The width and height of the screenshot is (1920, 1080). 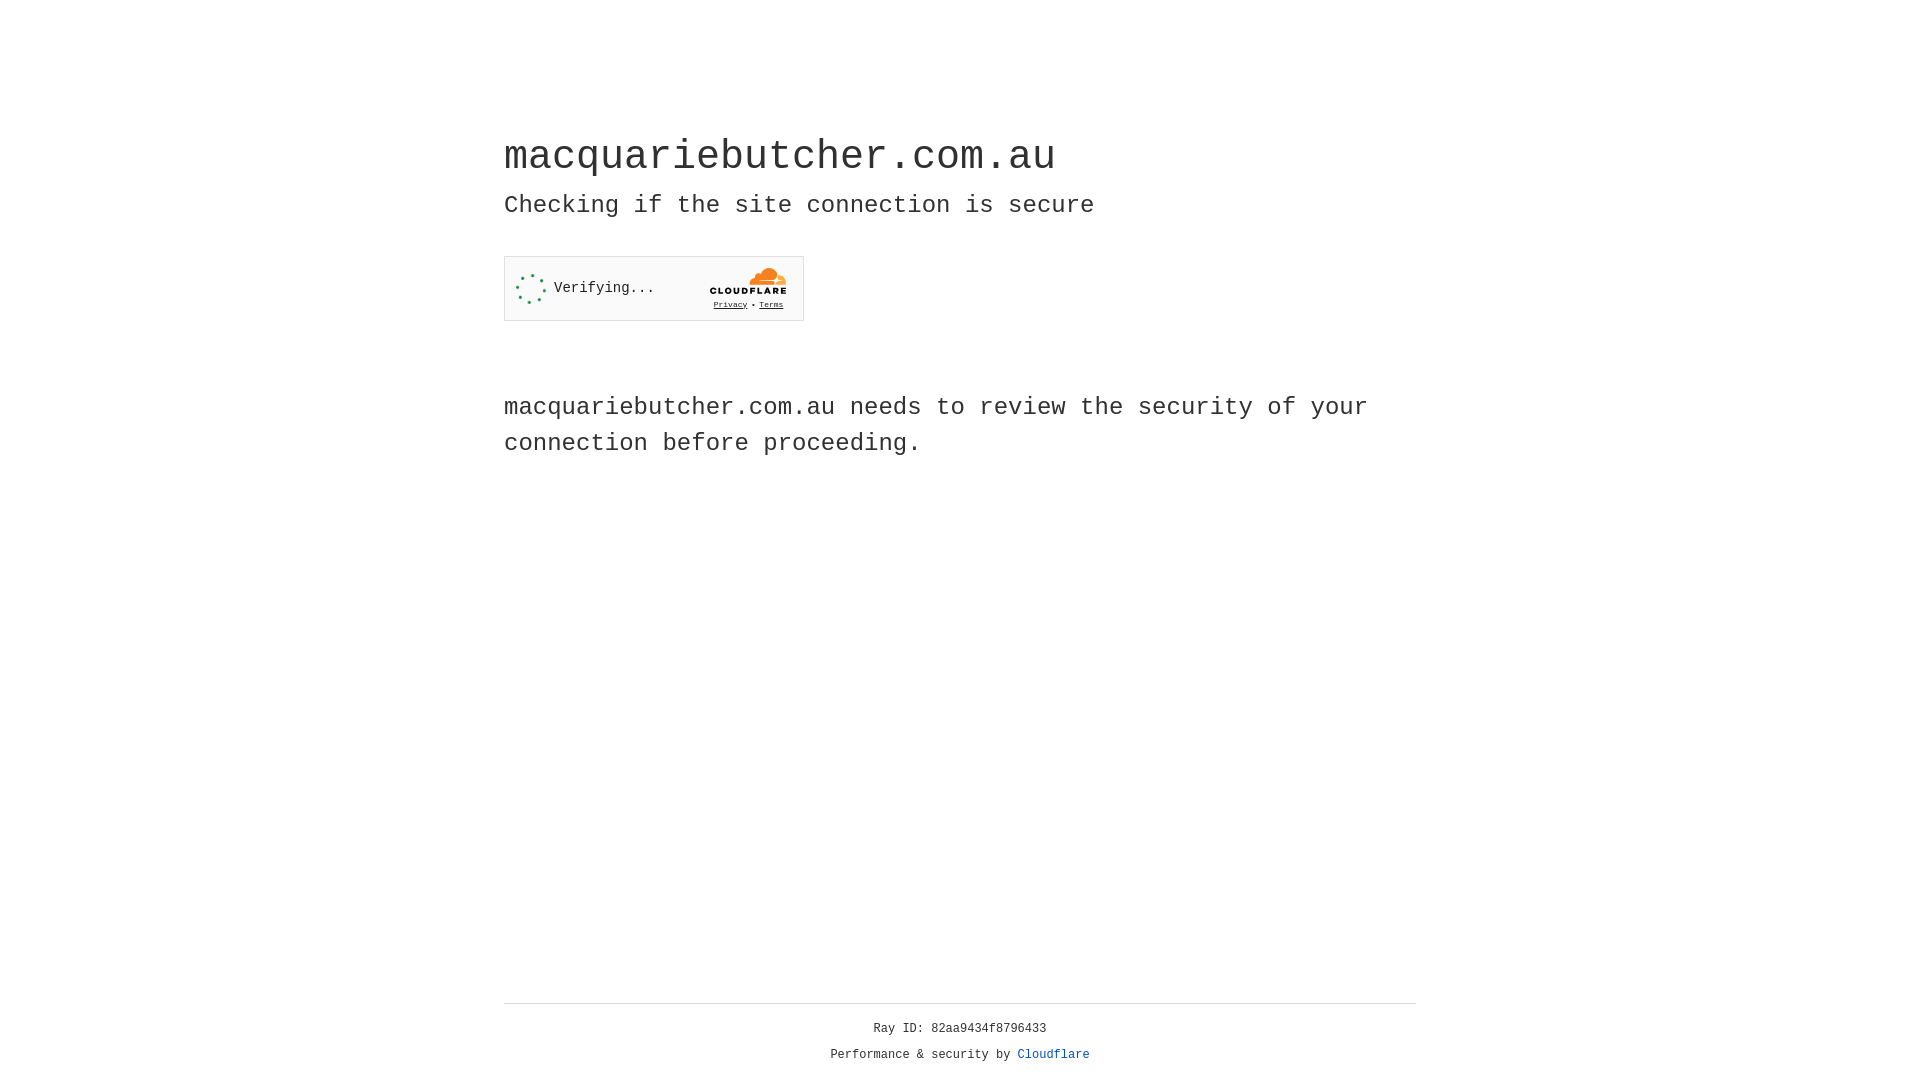 What do you see at coordinates (1054, 1055) in the screenshot?
I see `Cloudflare` at bounding box center [1054, 1055].